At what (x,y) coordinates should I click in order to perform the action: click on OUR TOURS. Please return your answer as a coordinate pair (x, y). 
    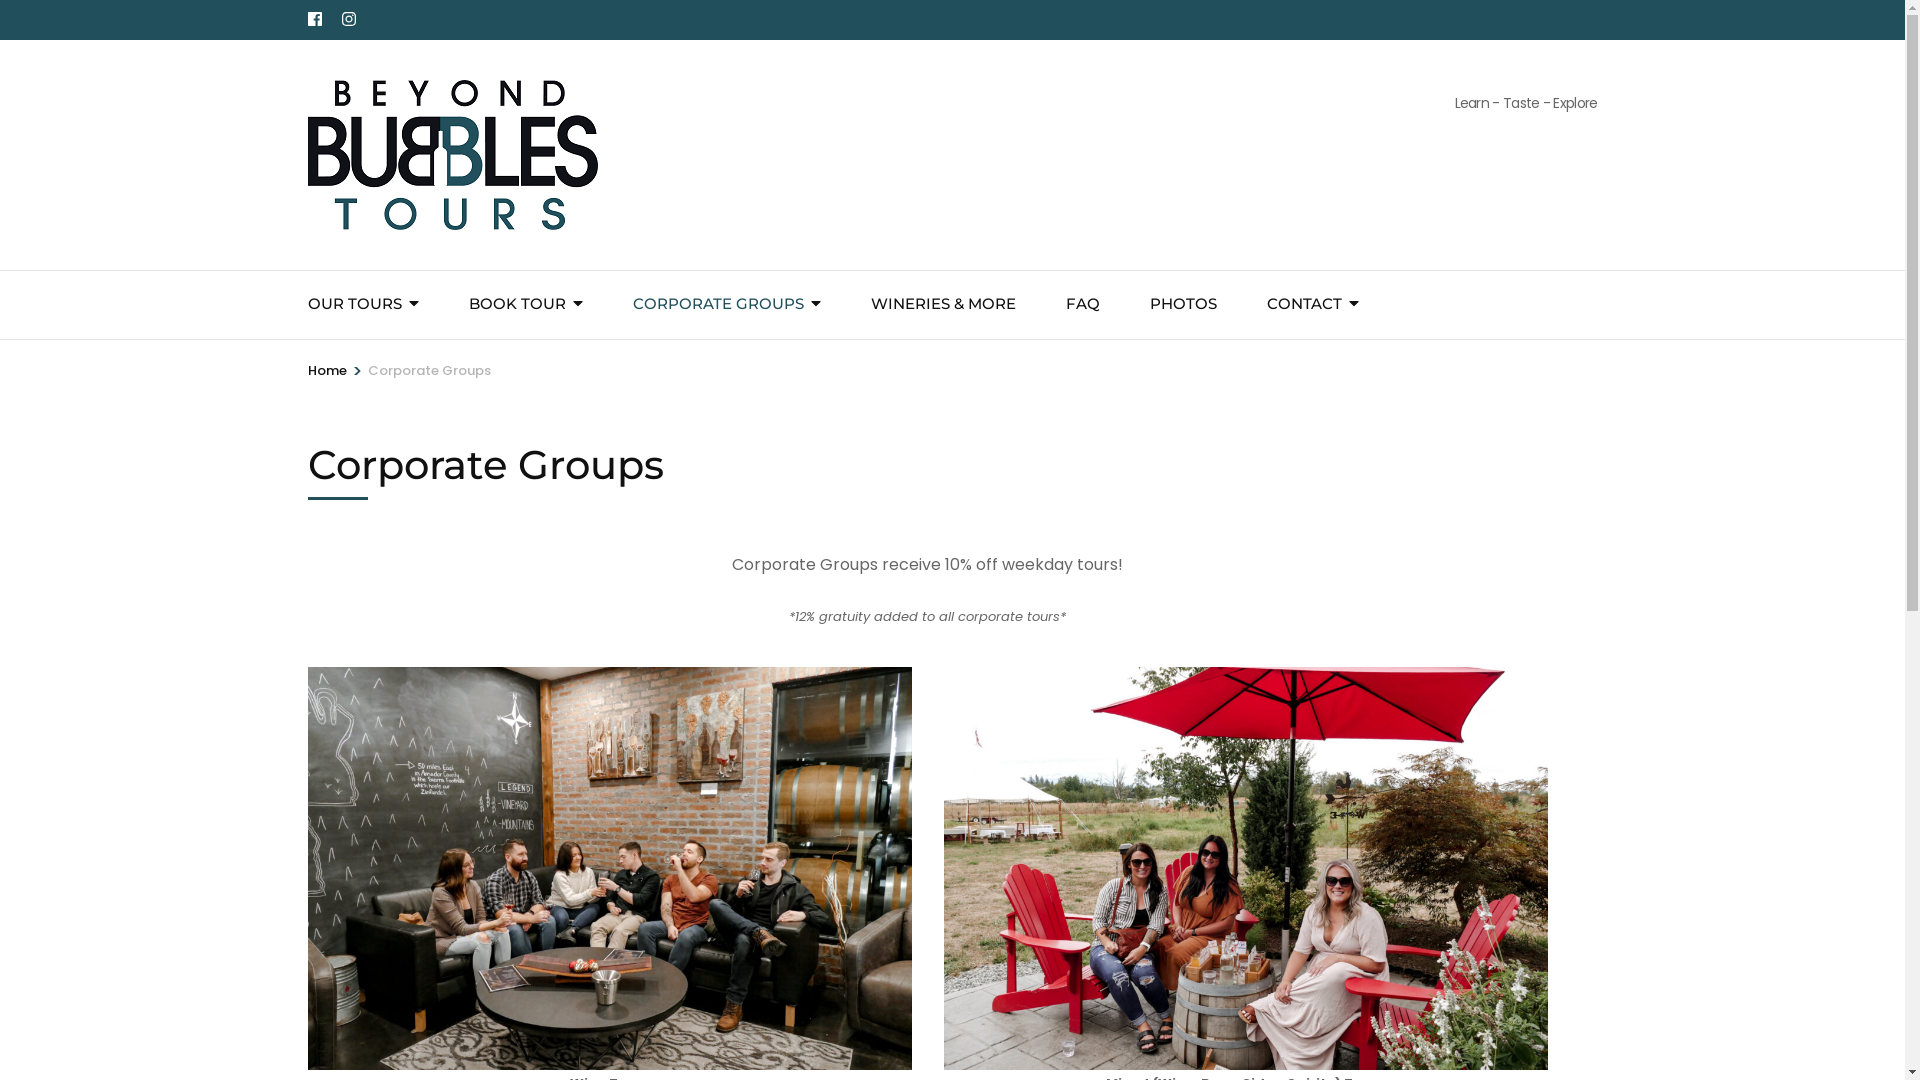
    Looking at the image, I should click on (355, 305).